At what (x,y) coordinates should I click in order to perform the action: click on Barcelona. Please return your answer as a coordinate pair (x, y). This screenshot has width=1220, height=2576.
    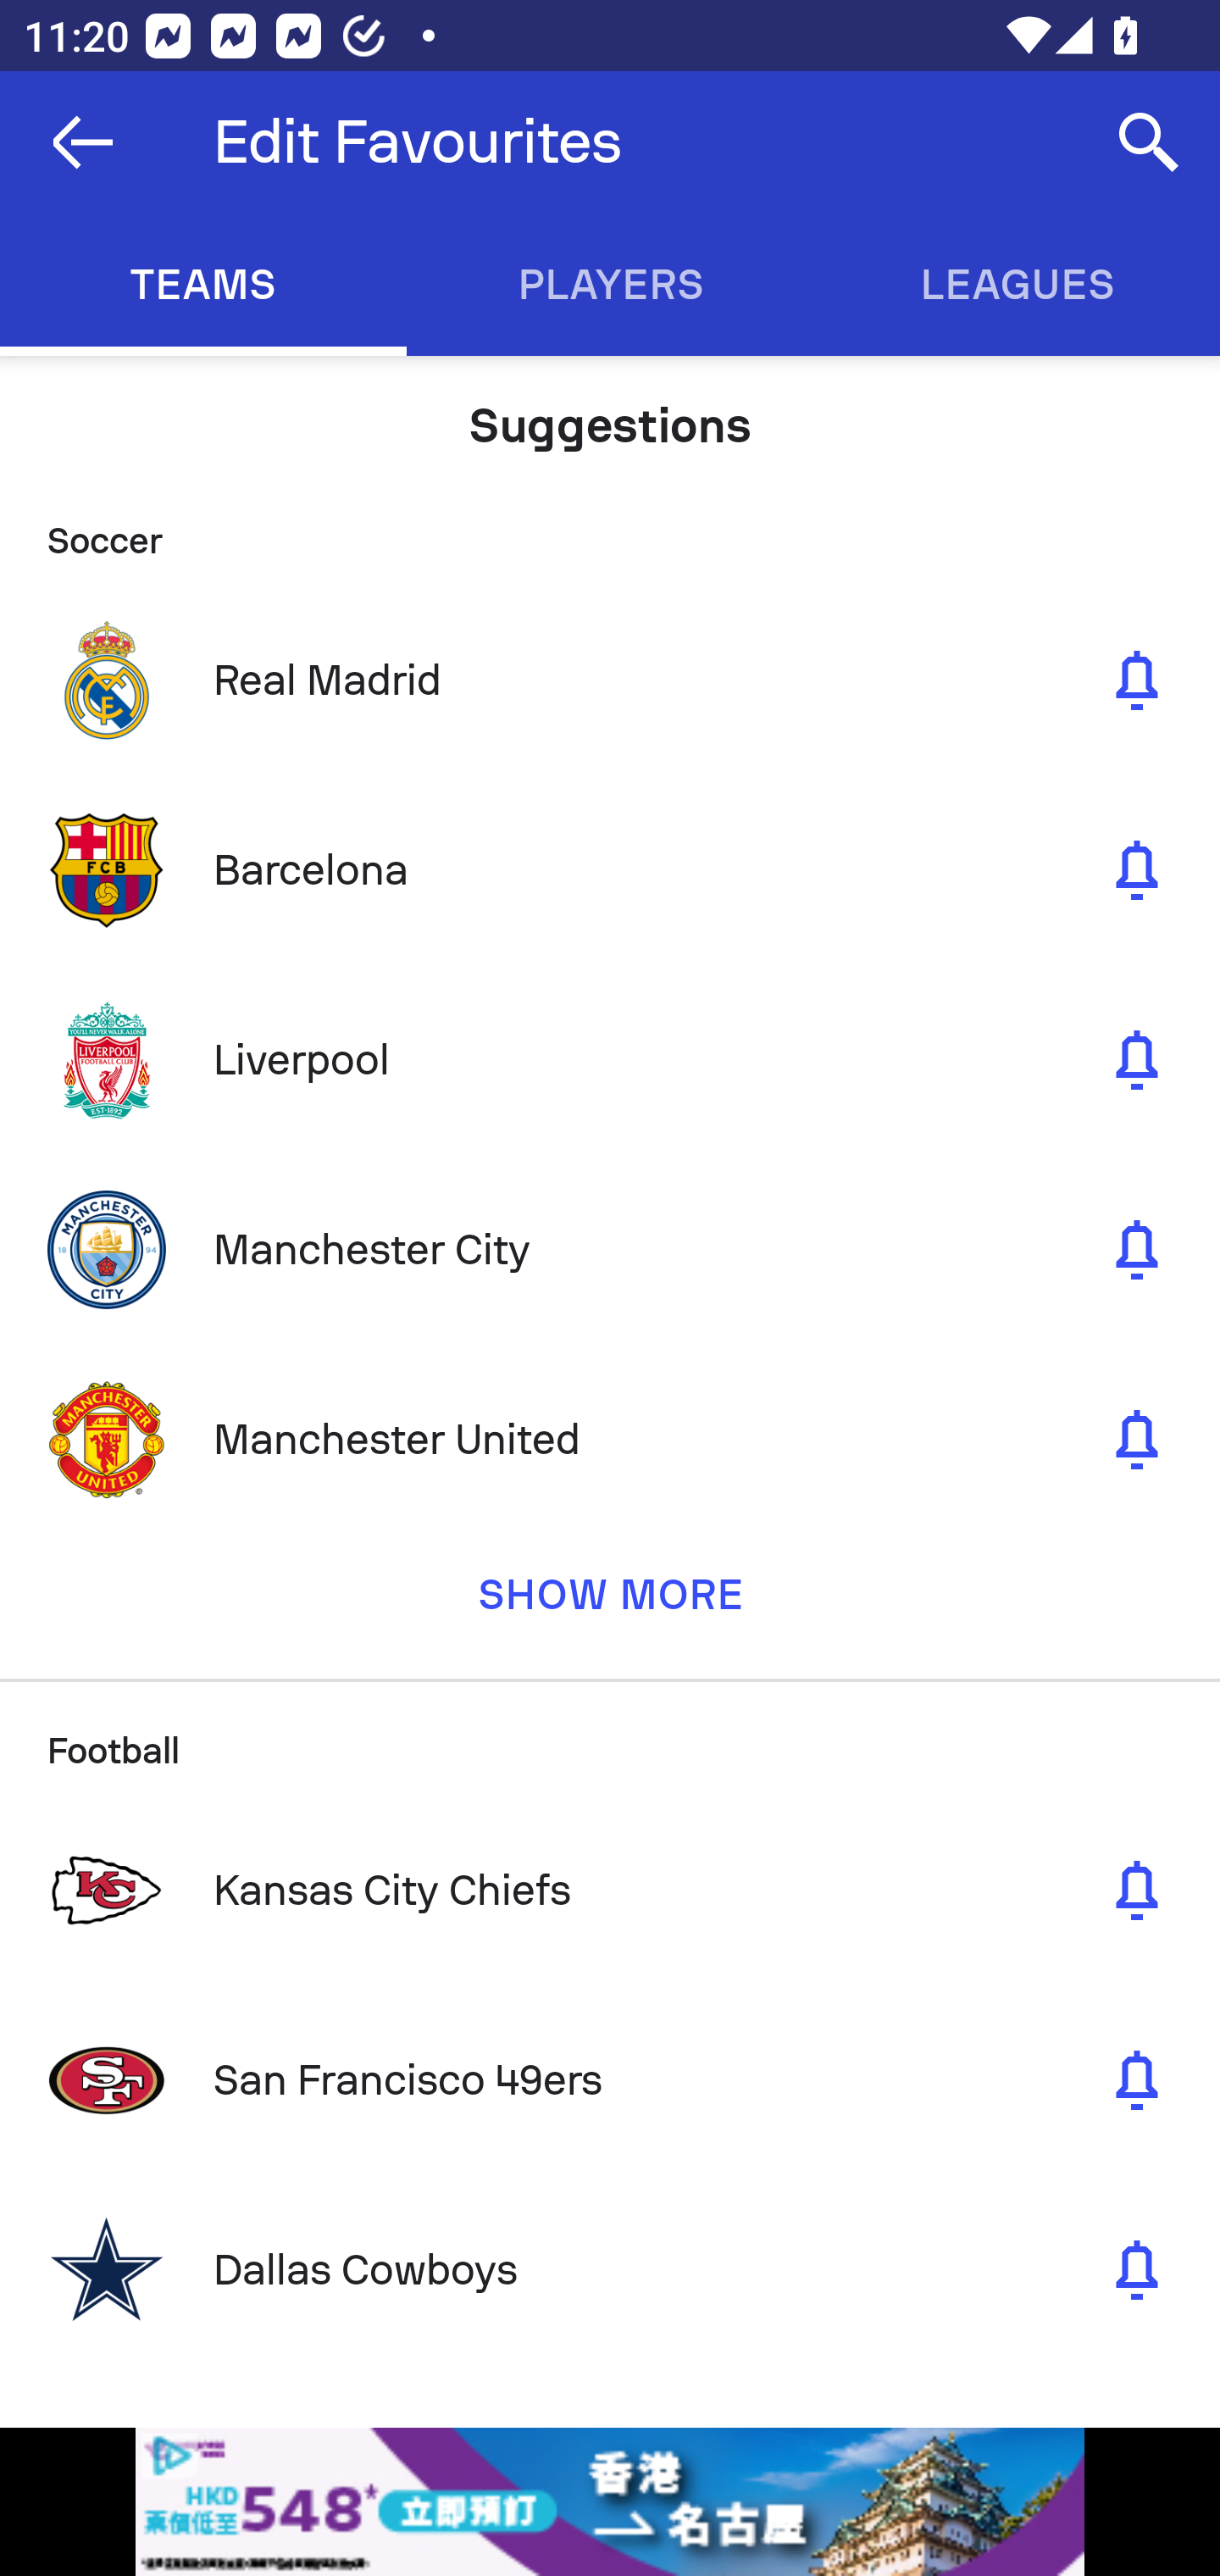
    Looking at the image, I should click on (610, 871).